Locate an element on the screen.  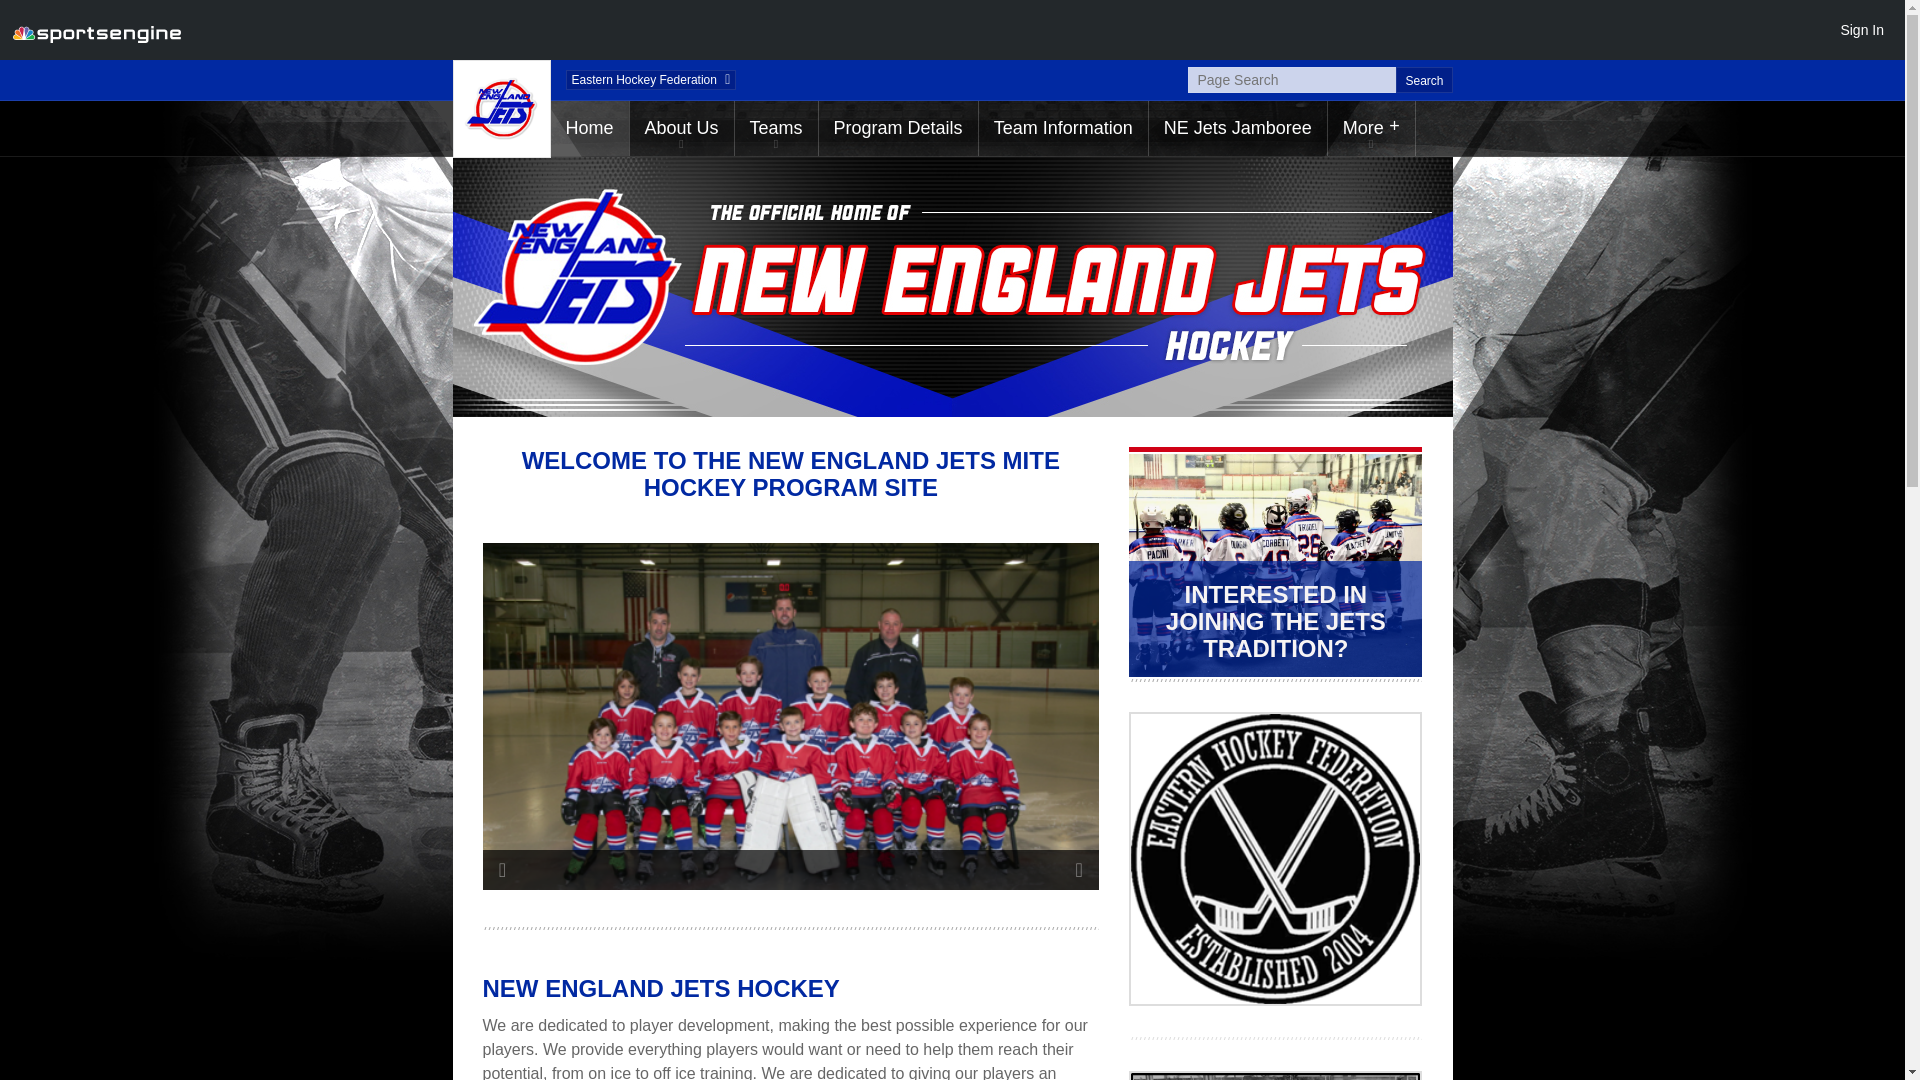
click to go to 'Home' is located at coordinates (588, 128).